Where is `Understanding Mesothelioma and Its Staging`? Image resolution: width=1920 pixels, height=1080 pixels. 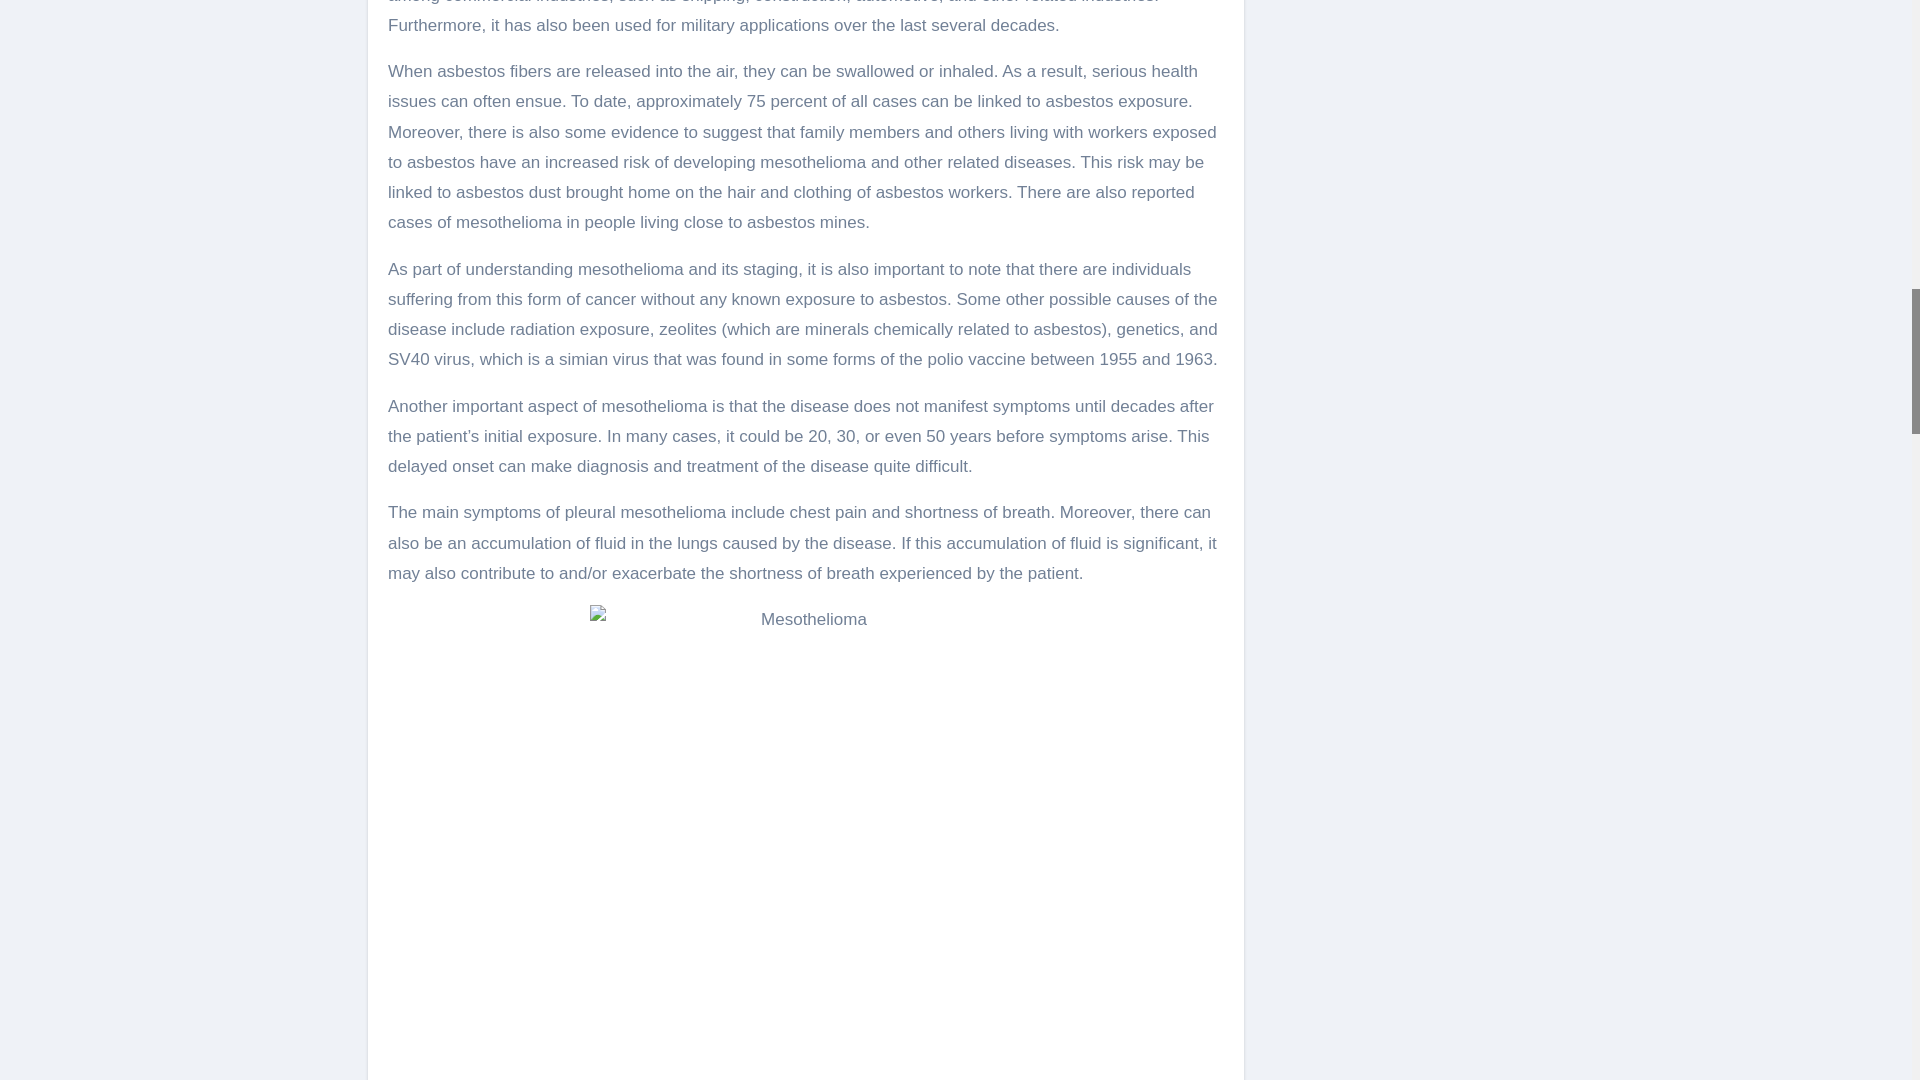 Understanding Mesothelioma and Its Staging is located at coordinates (806, 830).